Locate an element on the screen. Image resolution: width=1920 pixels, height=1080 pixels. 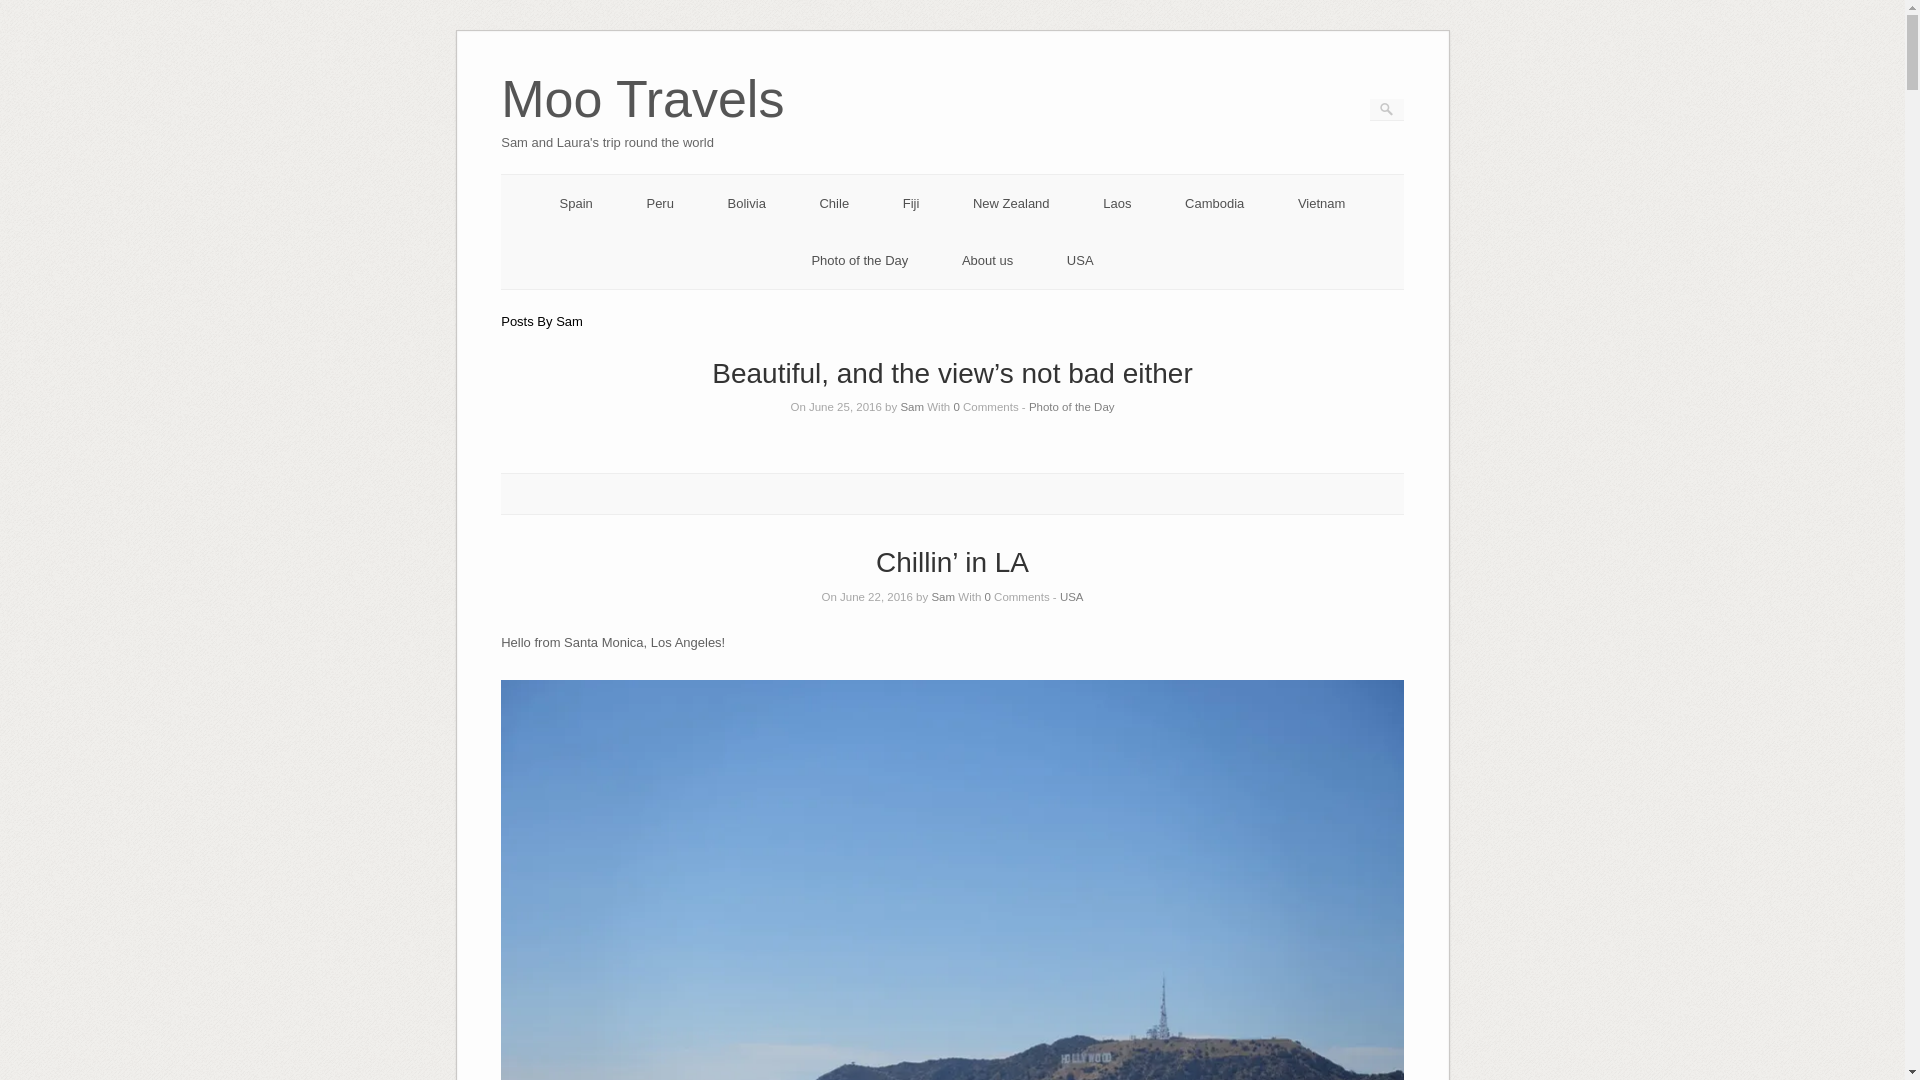
Laos is located at coordinates (1116, 202).